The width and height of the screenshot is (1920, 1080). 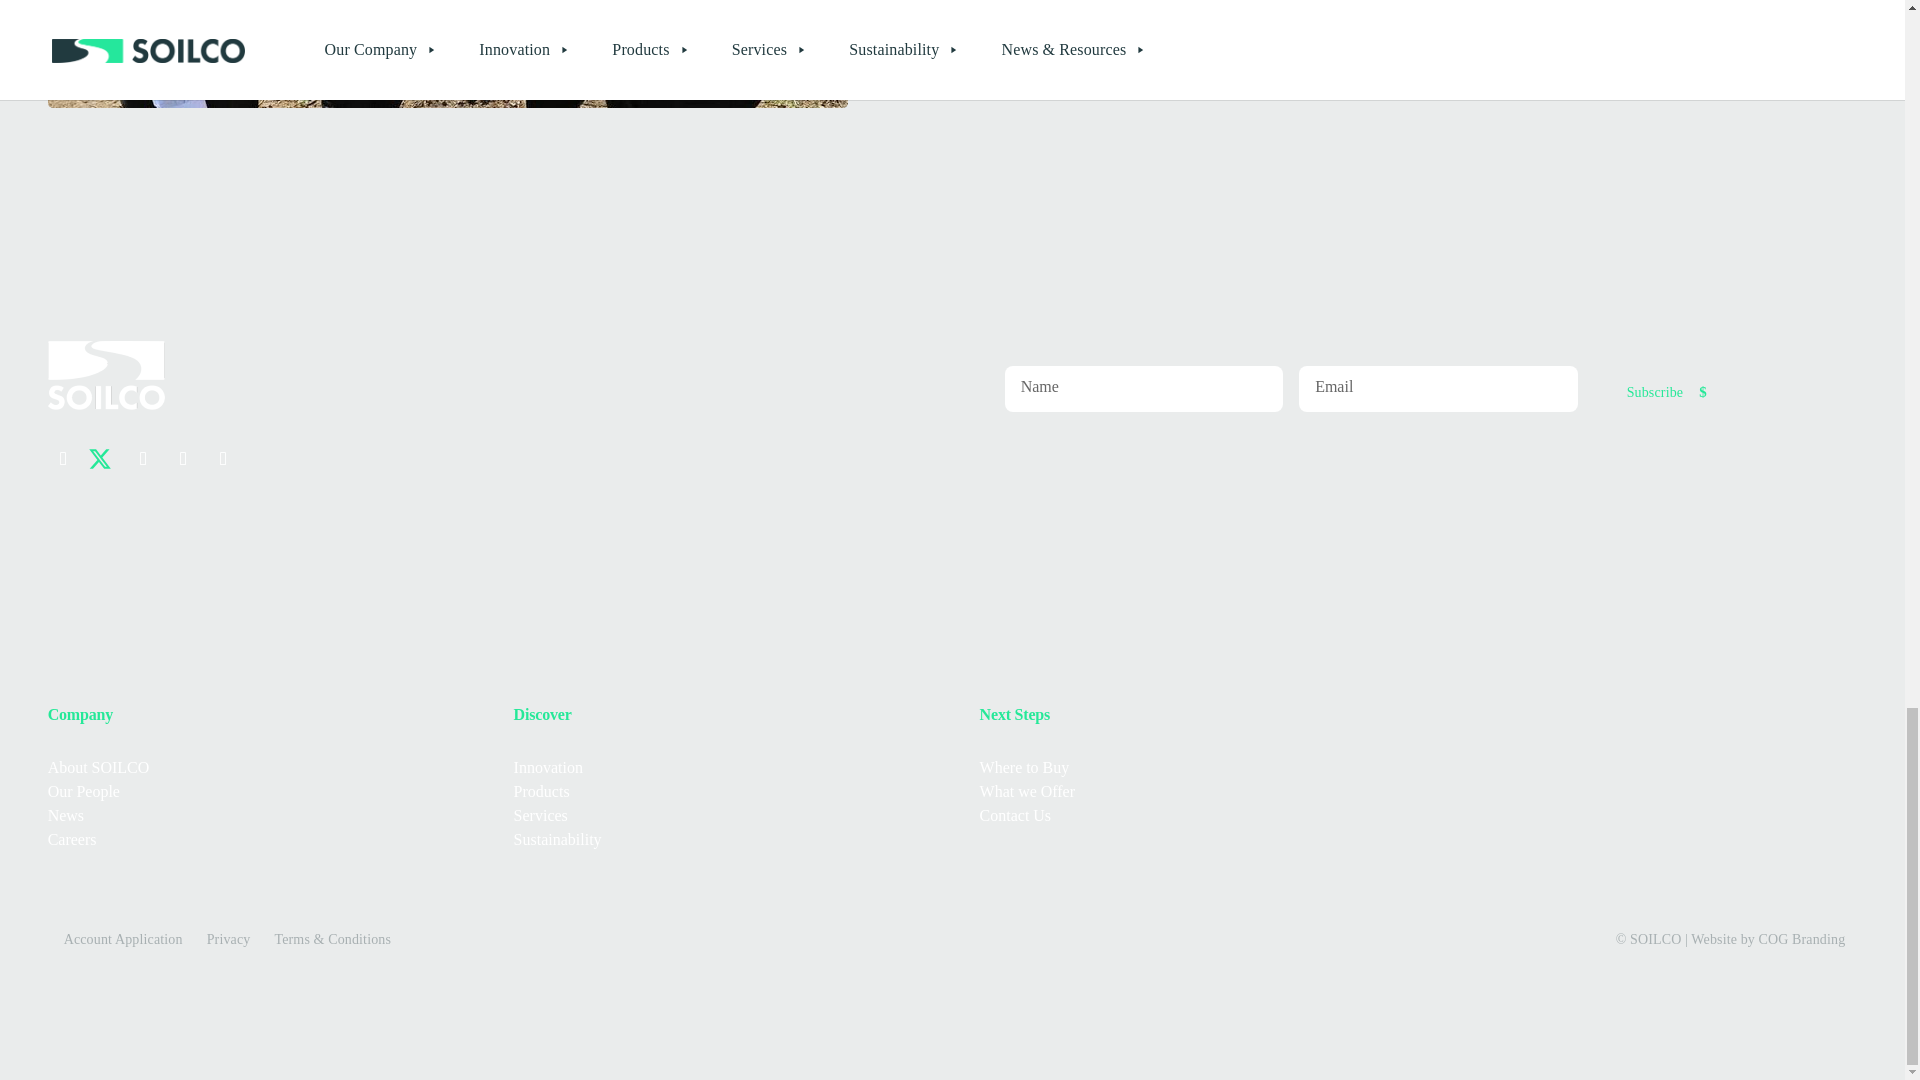 I want to click on Follow on Facebook, so click(x=64, y=458).